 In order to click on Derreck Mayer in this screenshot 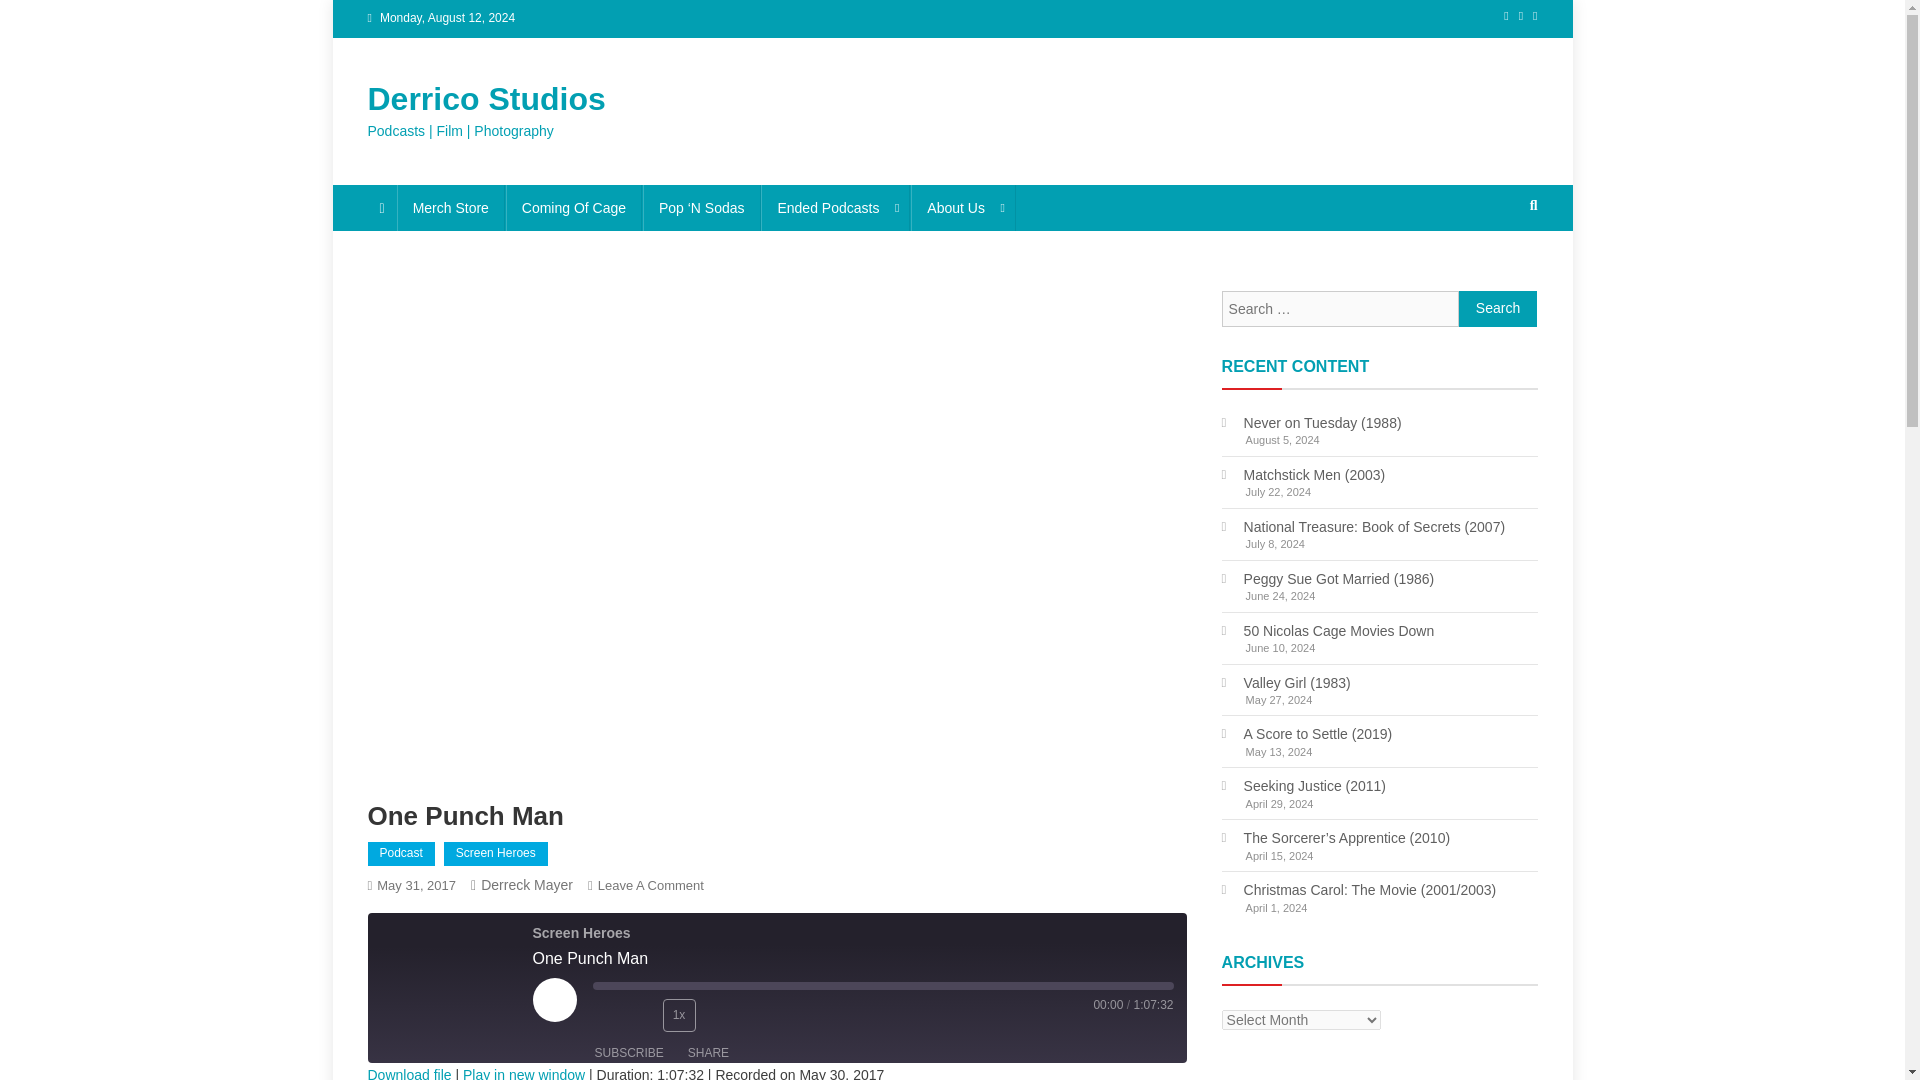, I will do `click(526, 884)`.